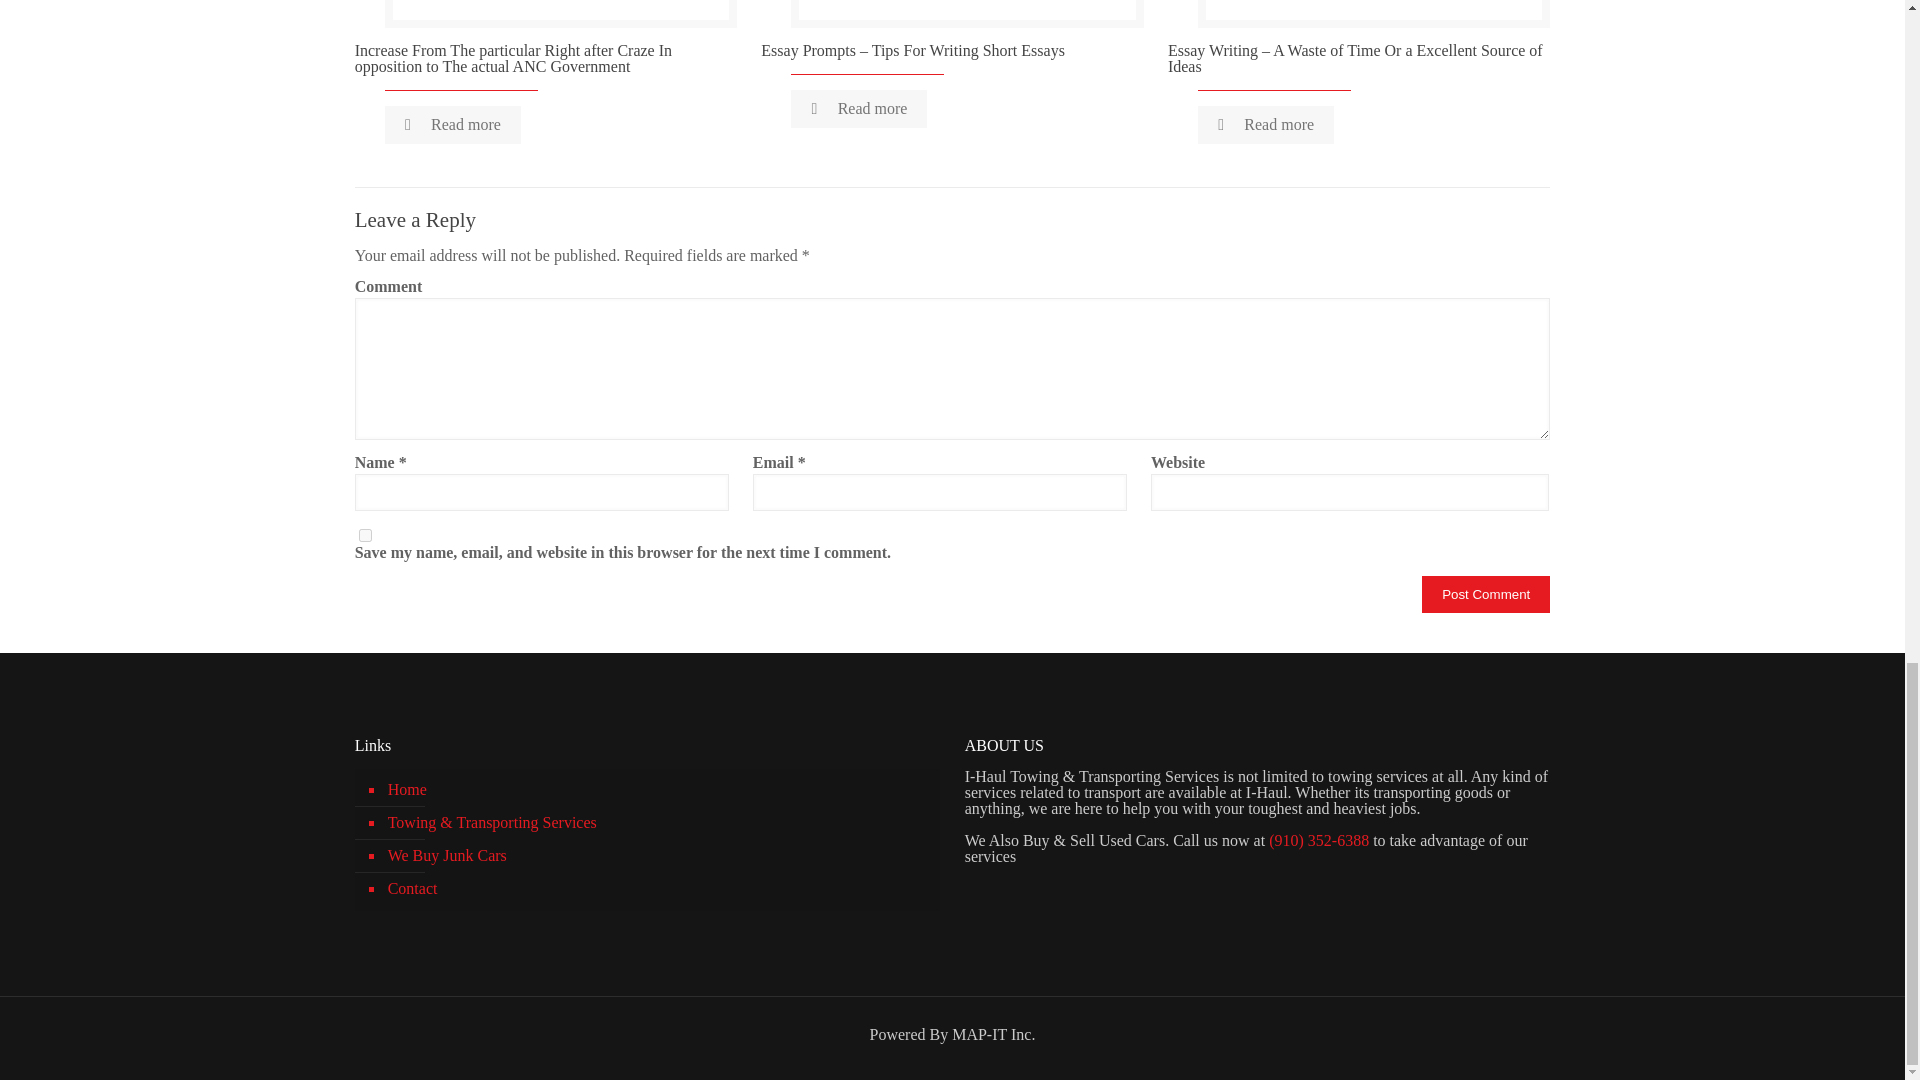 The image size is (1920, 1080). I want to click on Read more, so click(1266, 124).